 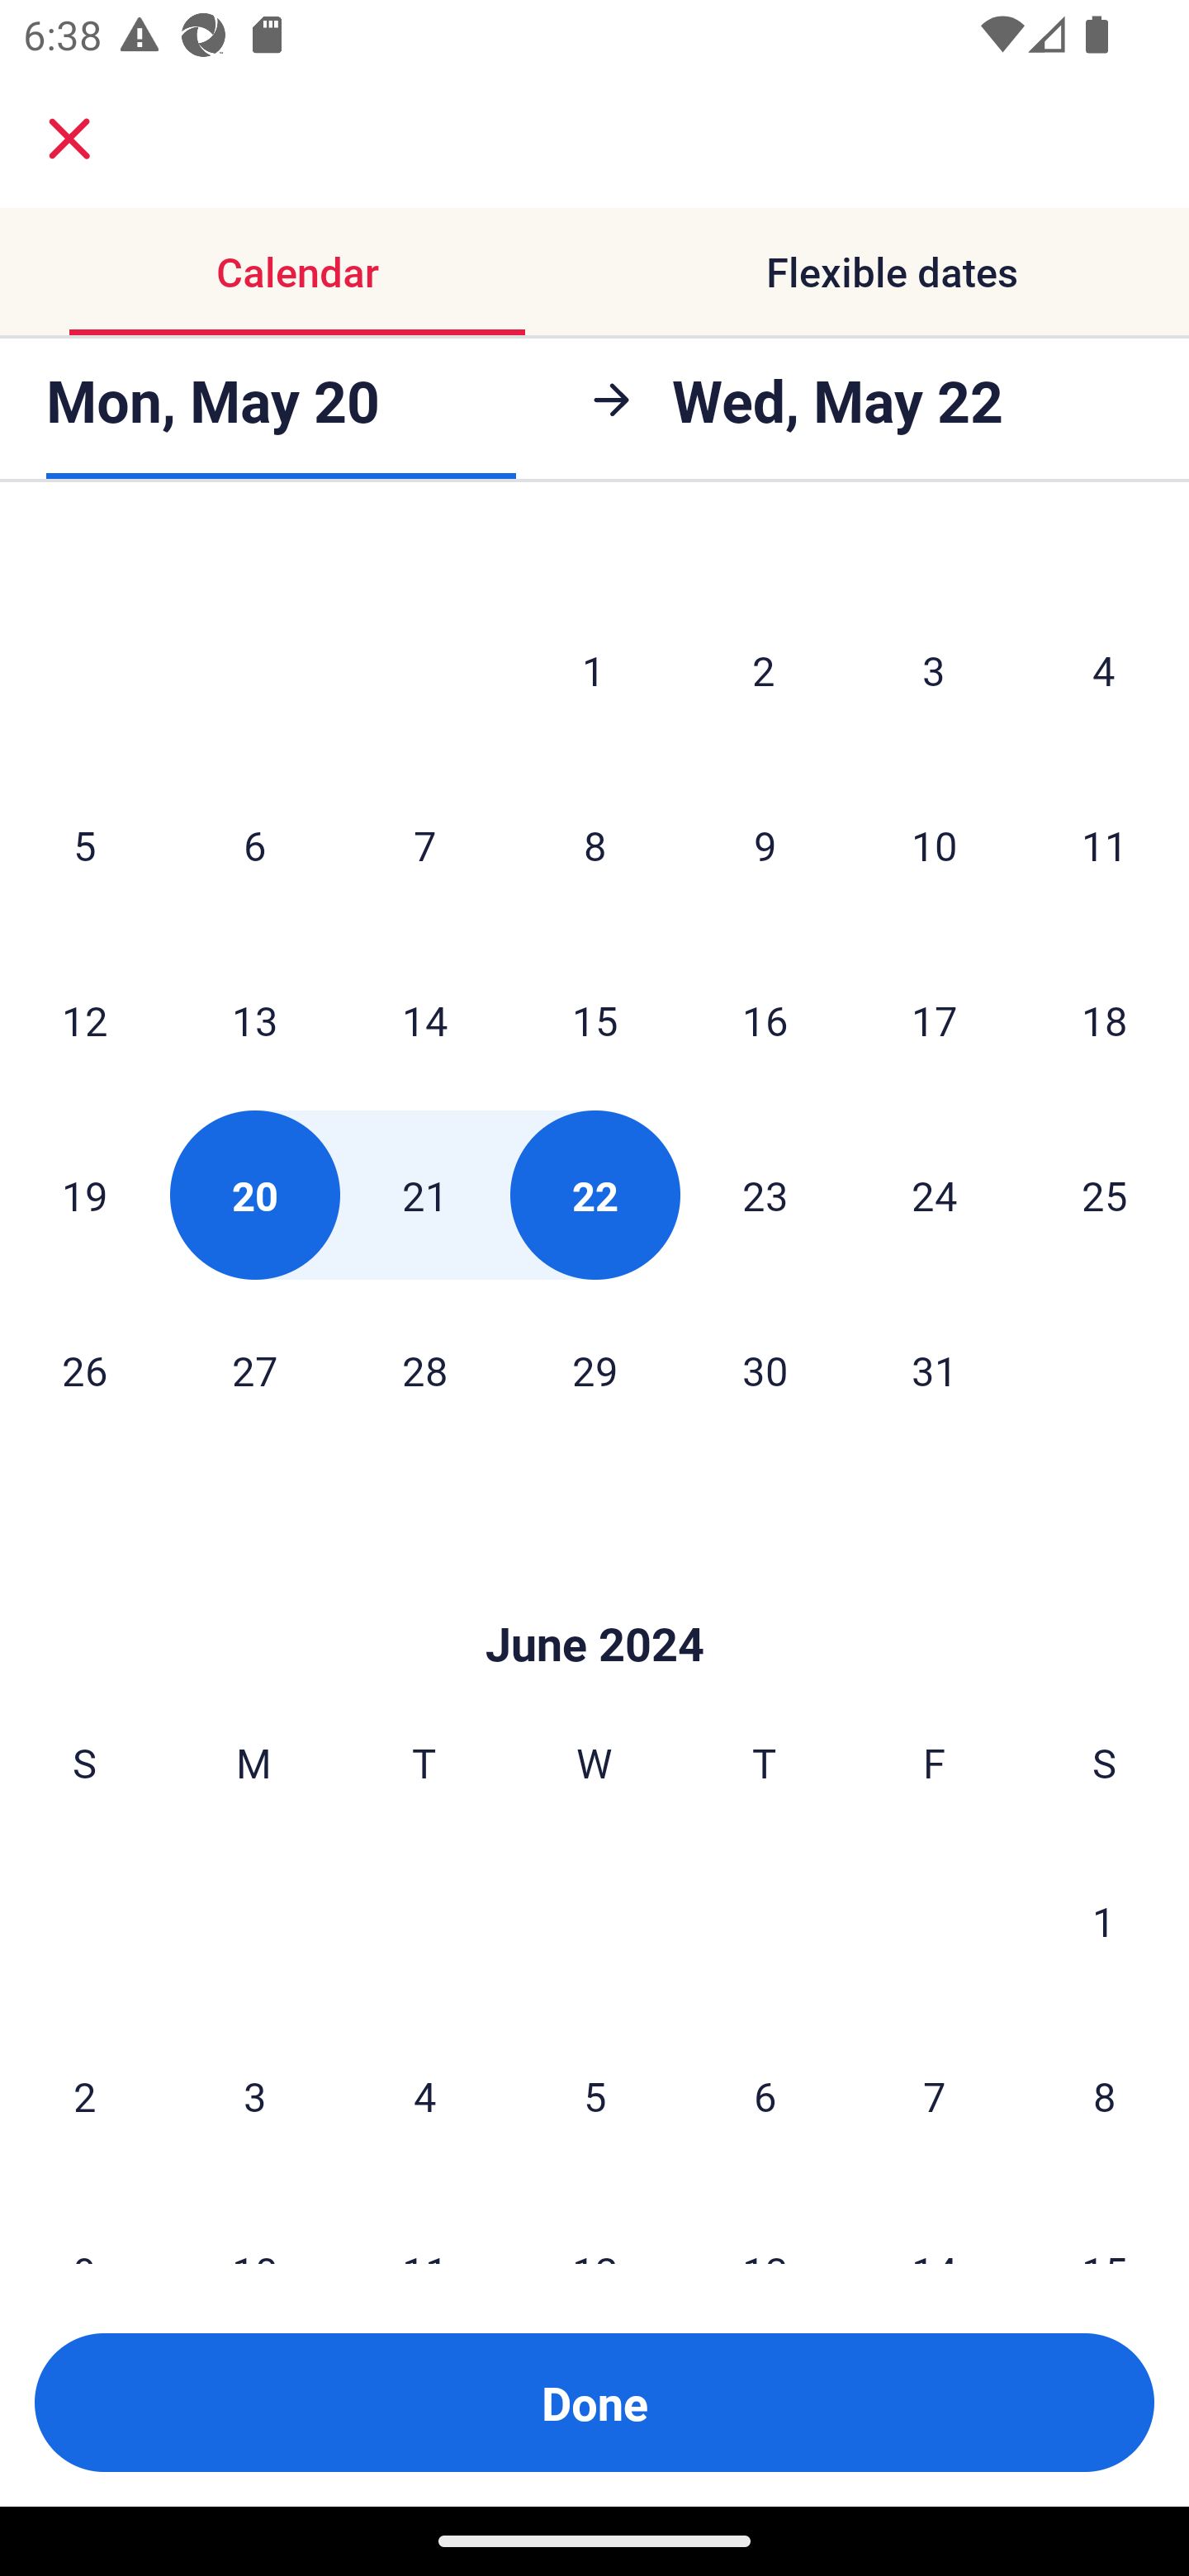 I want to click on 5 Wednesday, June 5, 2024, so click(x=594, y=2095).